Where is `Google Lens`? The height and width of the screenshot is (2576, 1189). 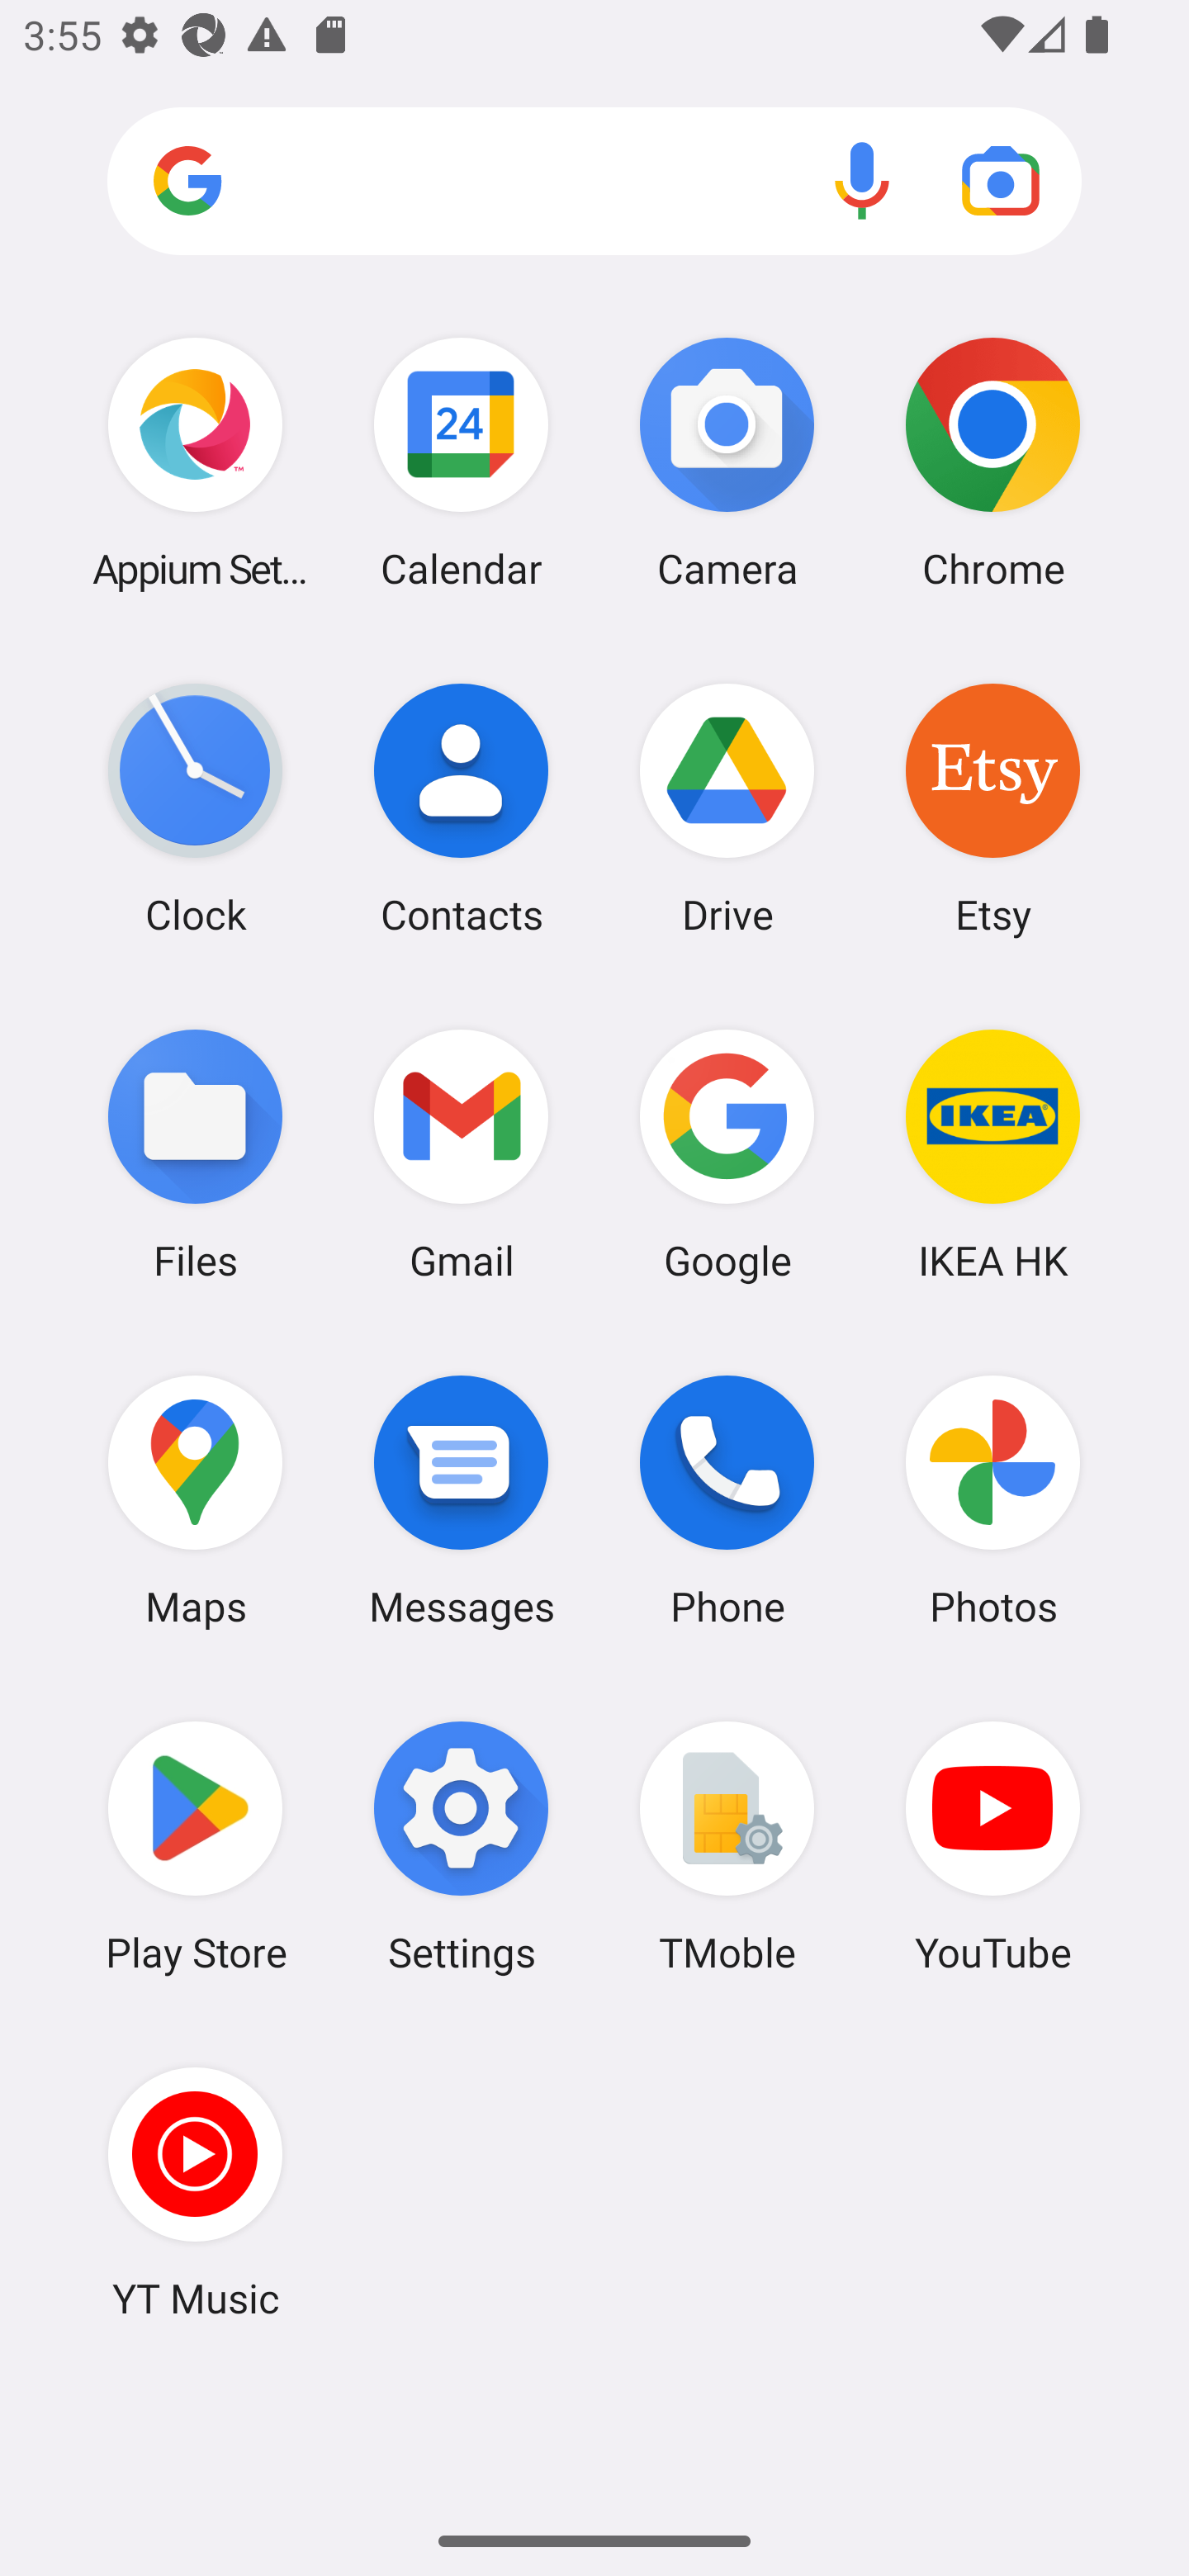
Google Lens is located at coordinates (1001, 180).